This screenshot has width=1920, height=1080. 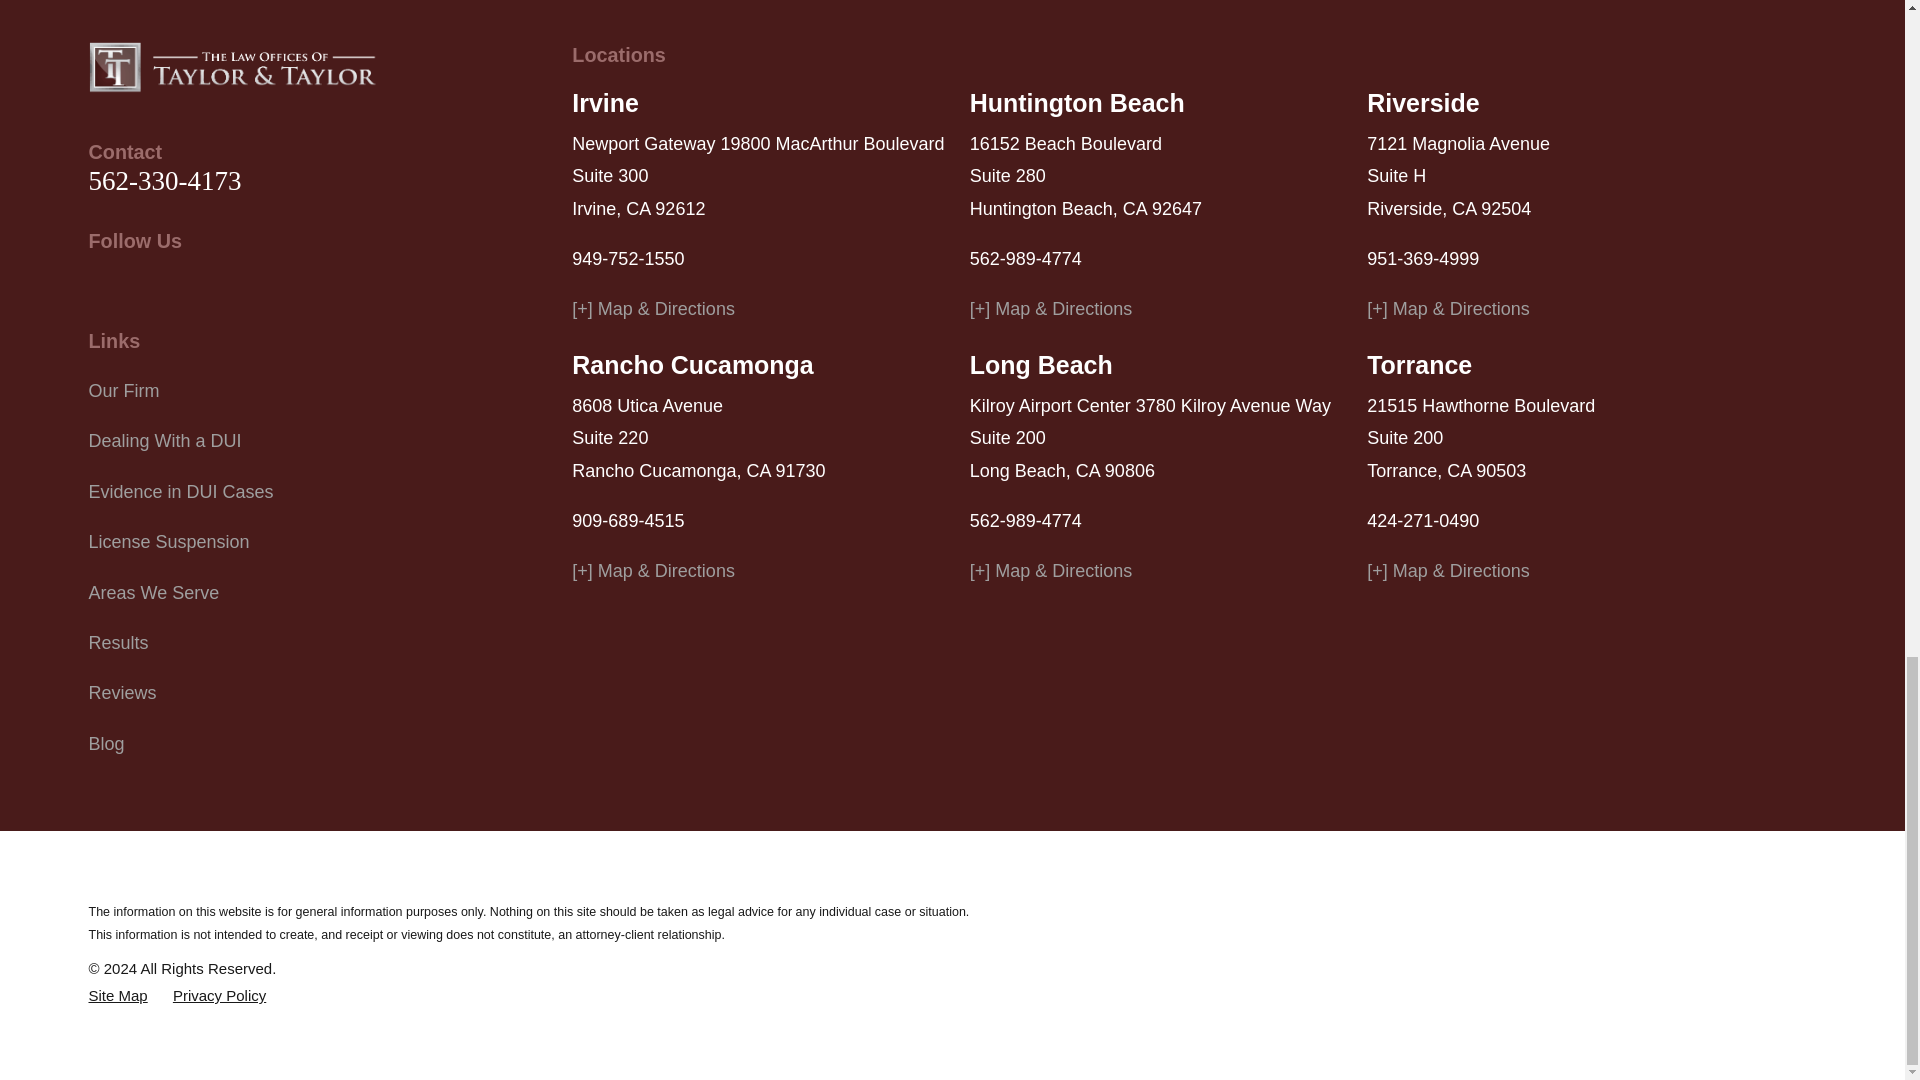 I want to click on Facebook, so click(x=152, y=288).